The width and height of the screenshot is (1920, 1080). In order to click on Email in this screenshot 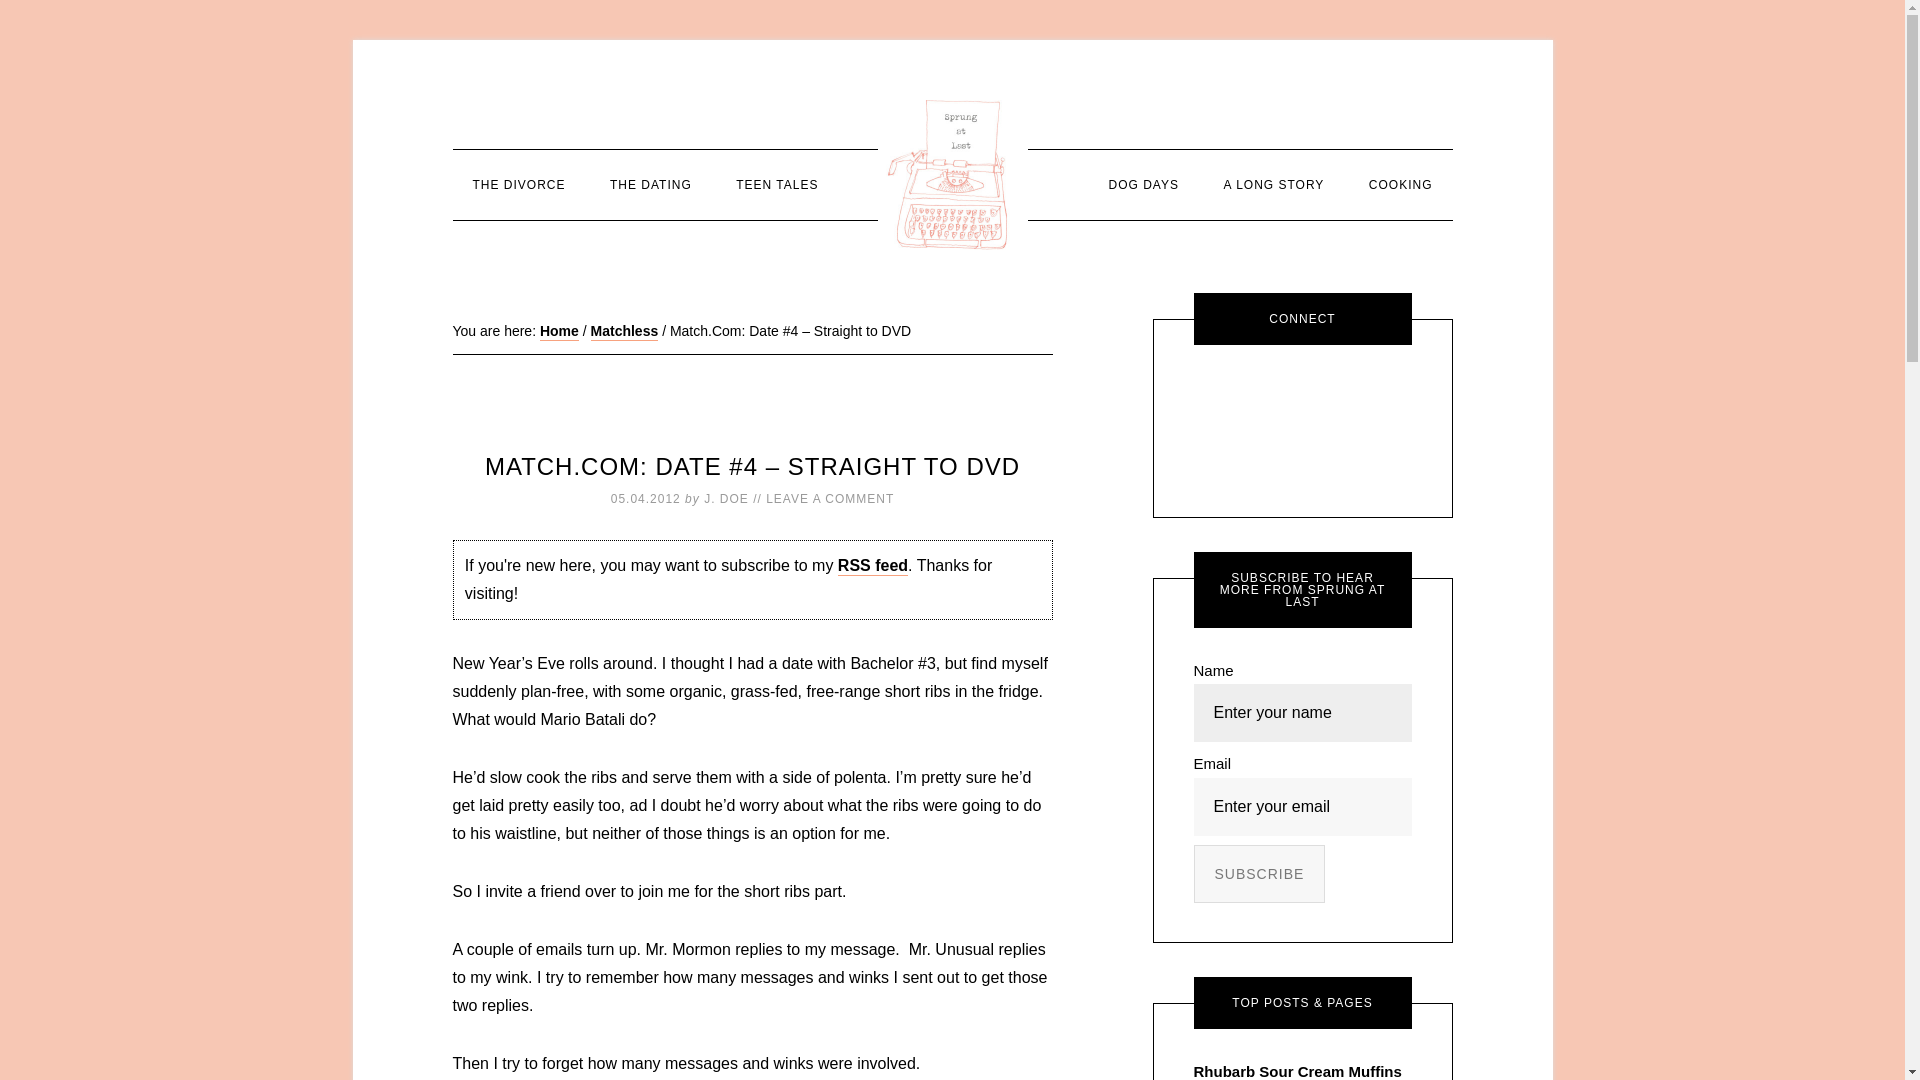, I will do `click(1246, 398)`.